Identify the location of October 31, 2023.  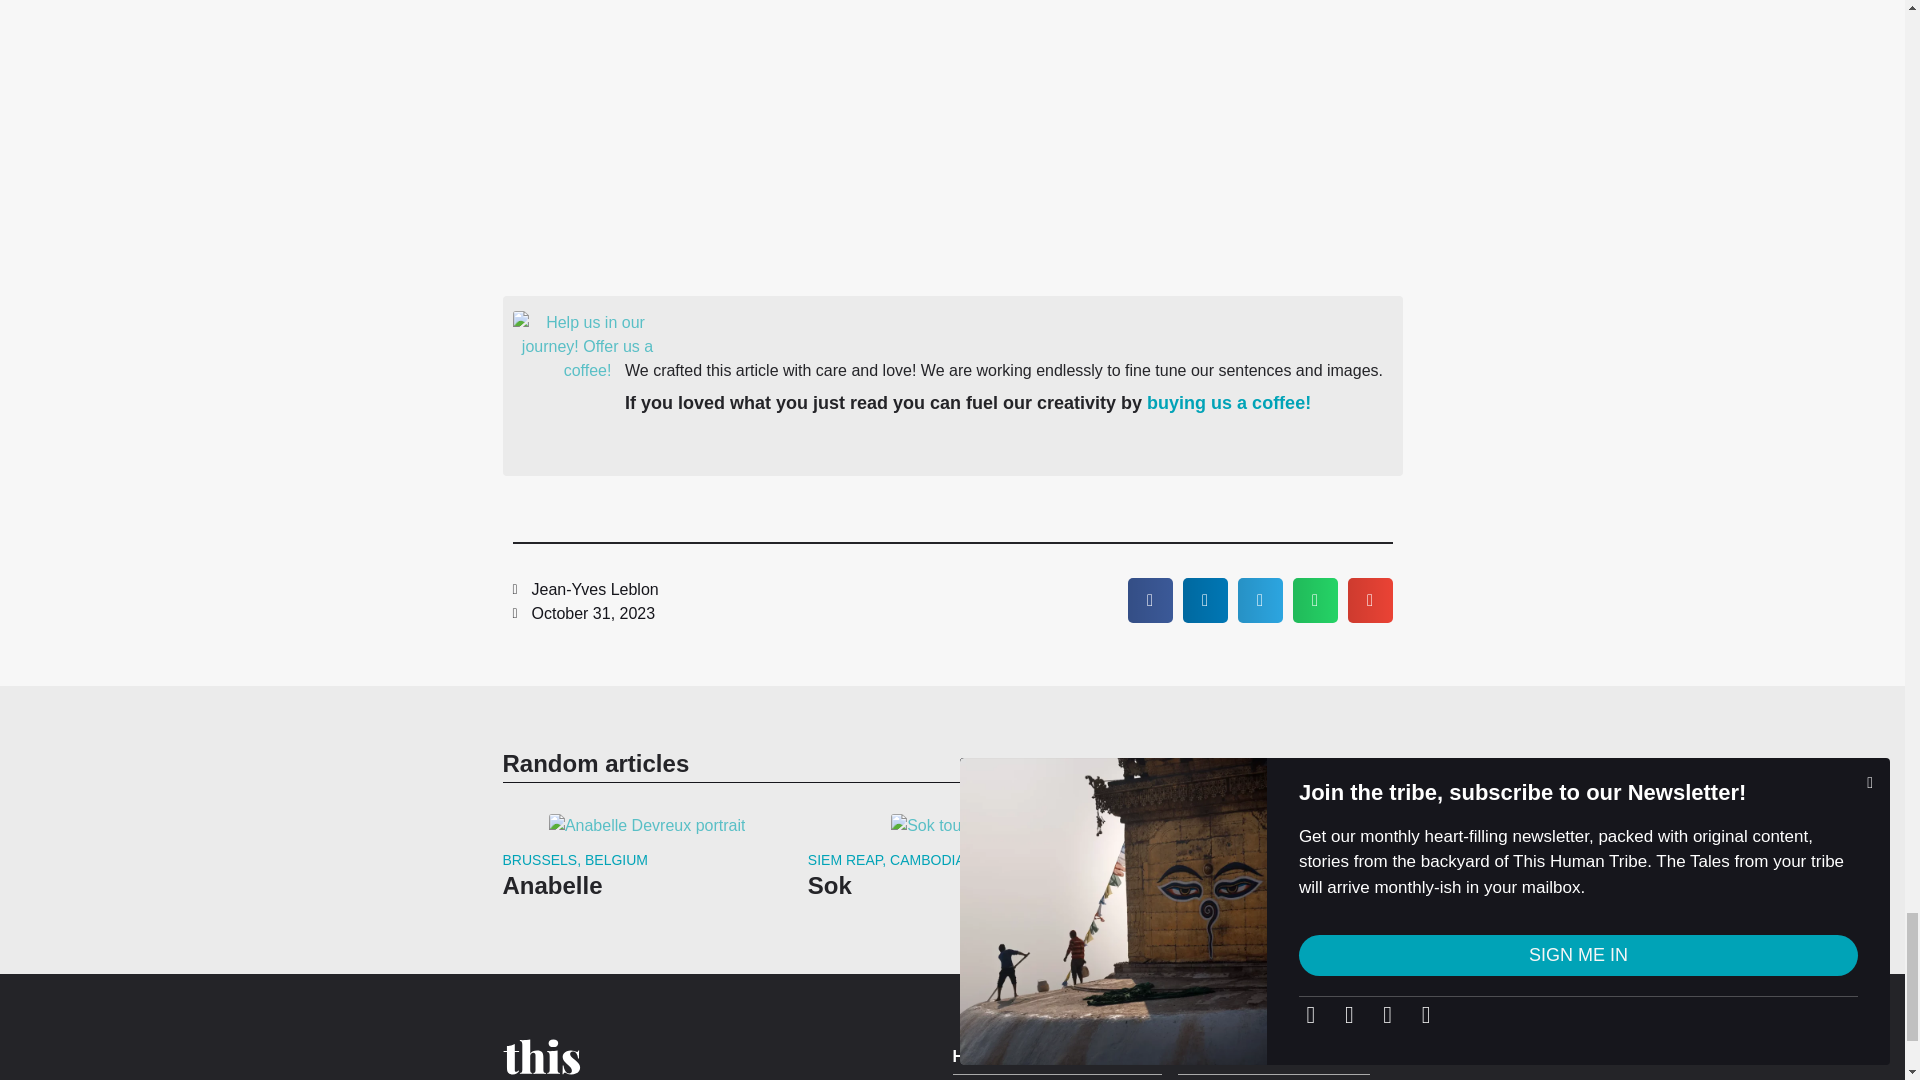
(583, 614).